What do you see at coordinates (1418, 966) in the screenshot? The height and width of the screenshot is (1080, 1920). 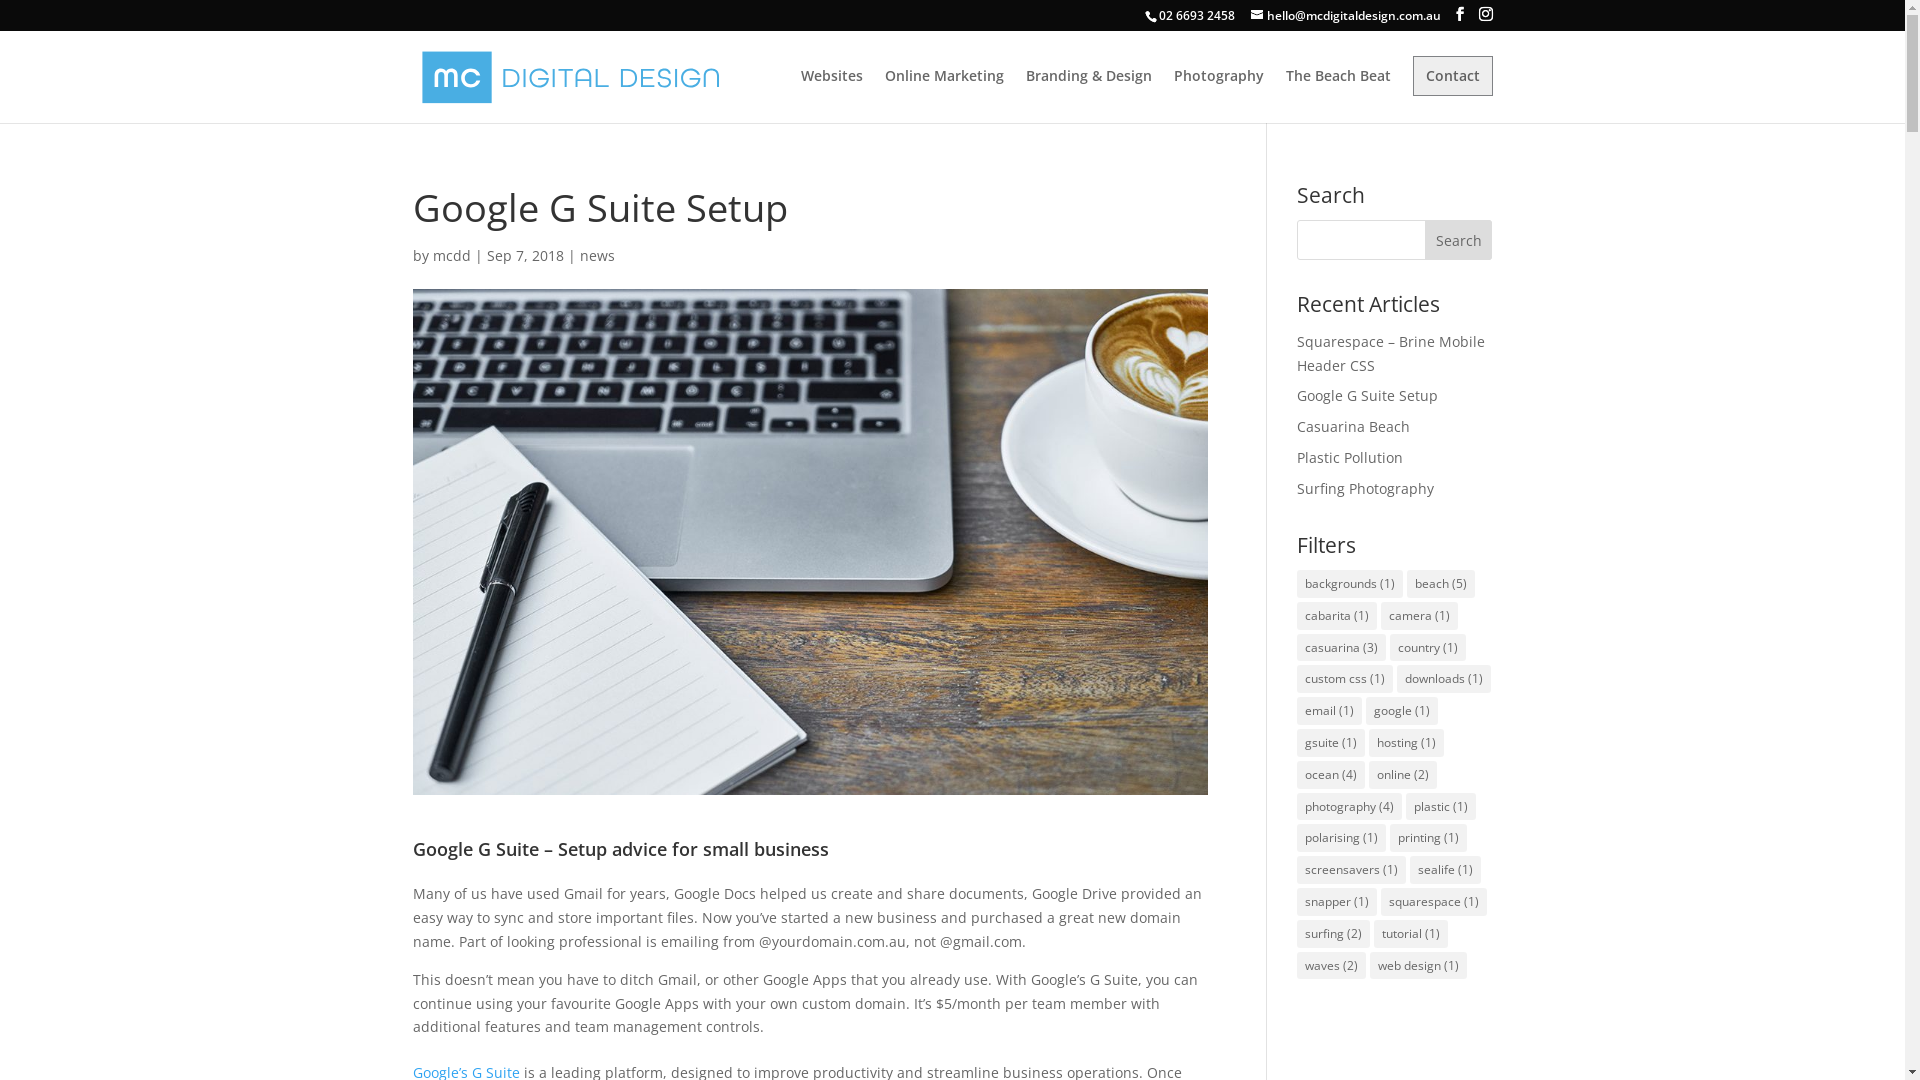 I see `web design (1)` at bounding box center [1418, 966].